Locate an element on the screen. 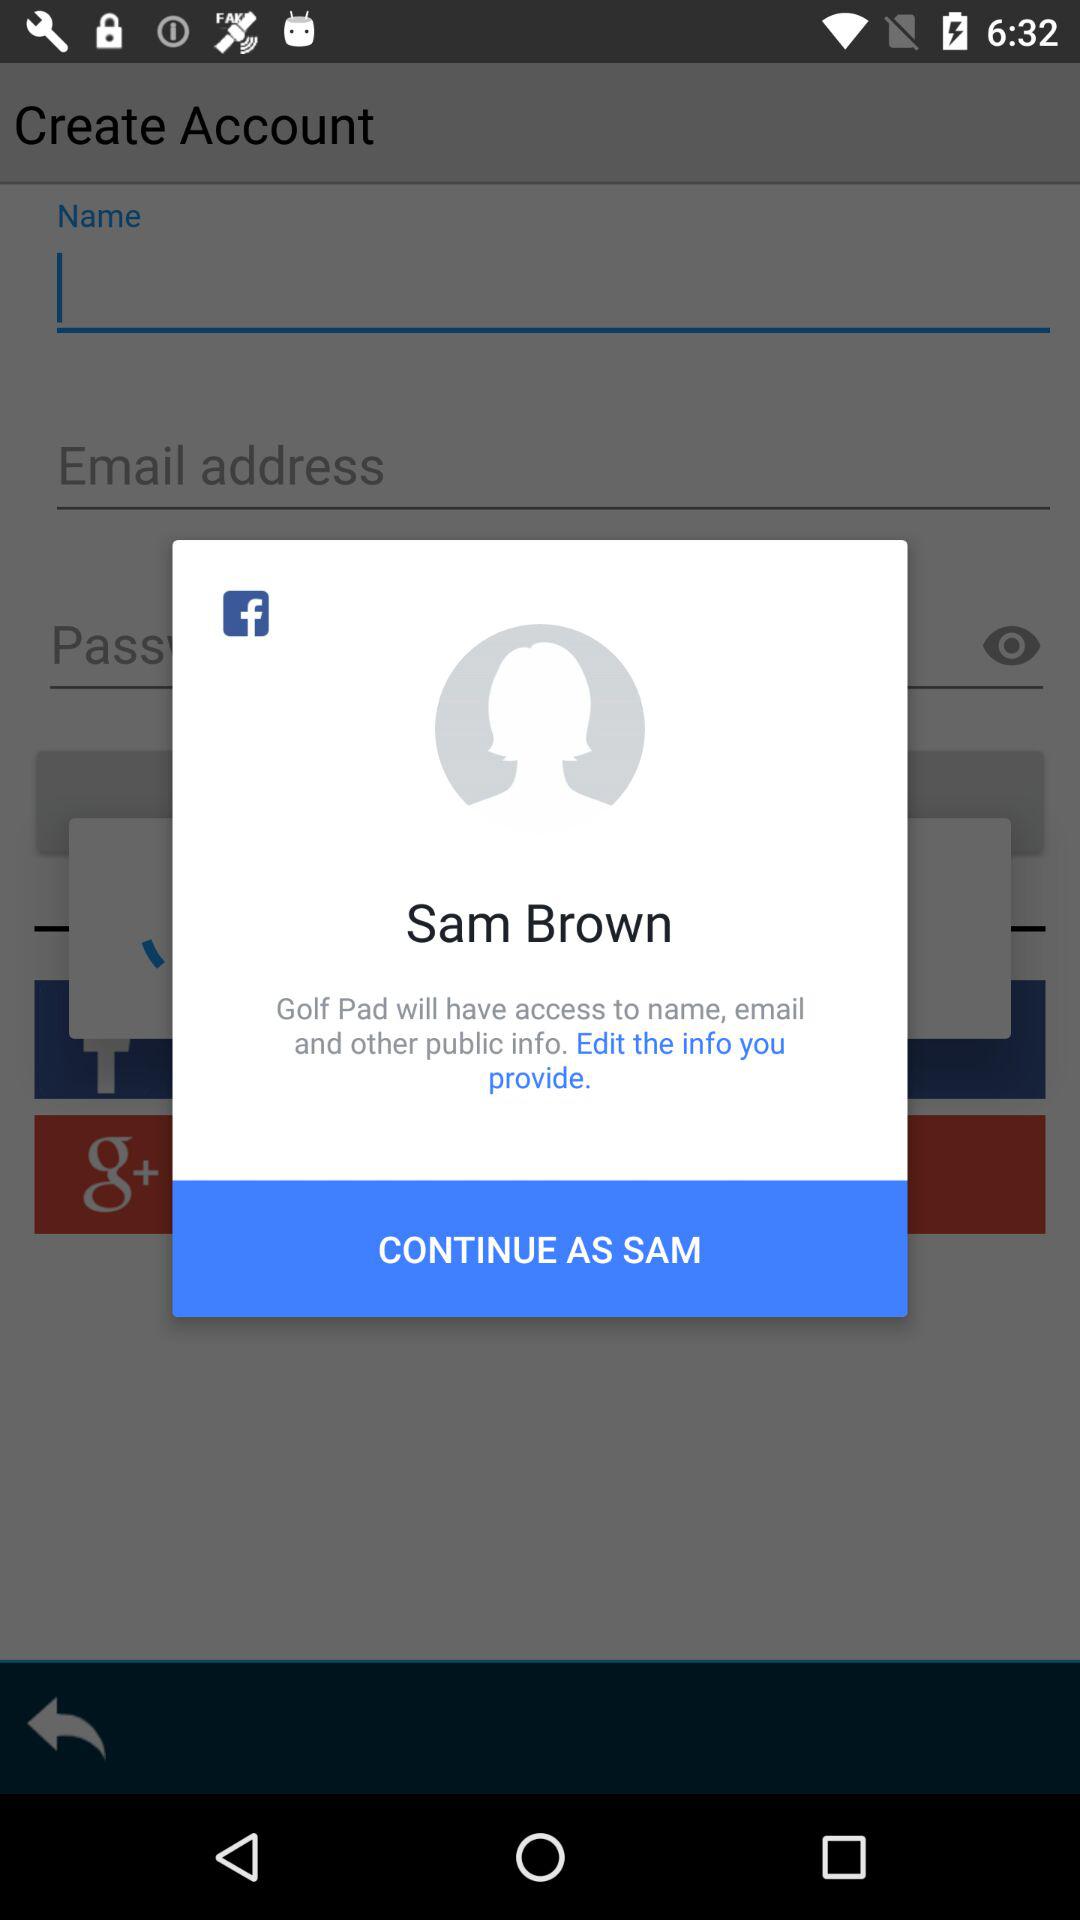  scroll until golf pad will icon is located at coordinates (540, 1042).